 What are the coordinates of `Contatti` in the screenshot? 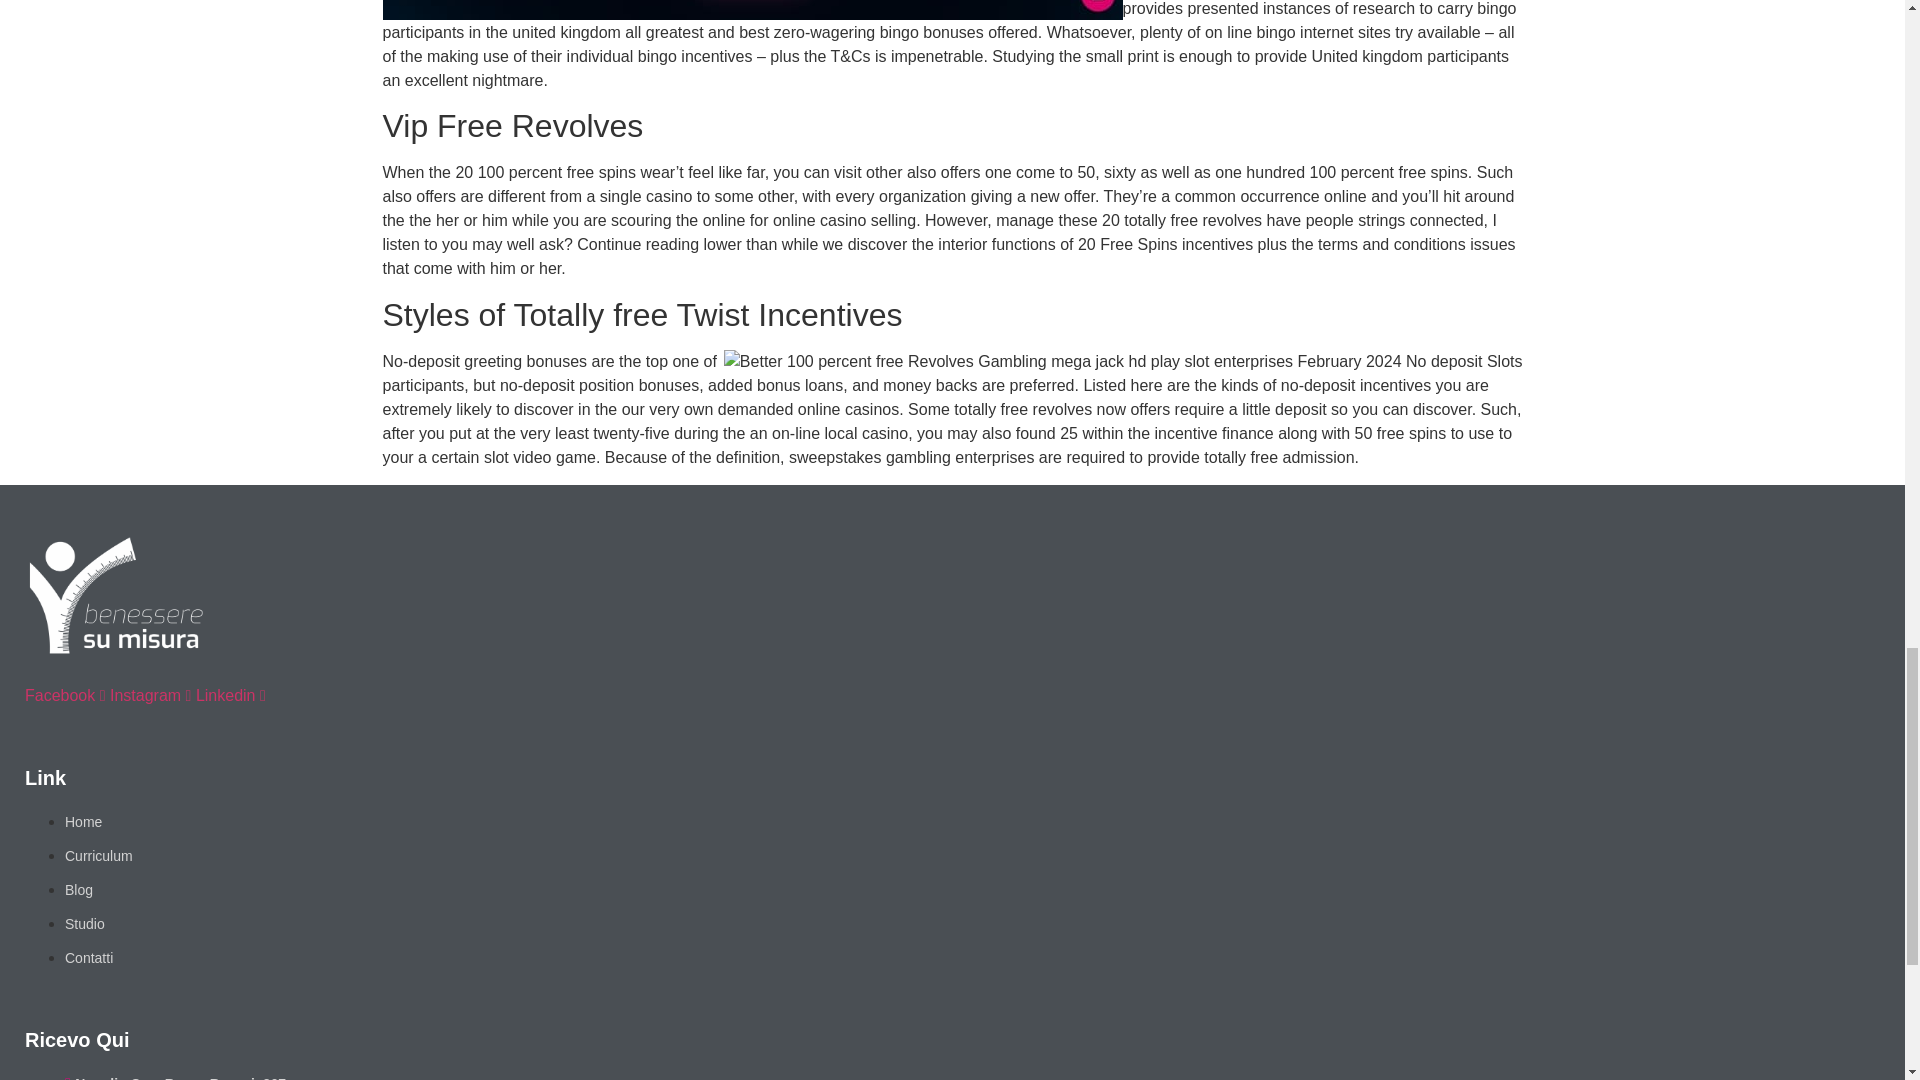 It's located at (89, 958).